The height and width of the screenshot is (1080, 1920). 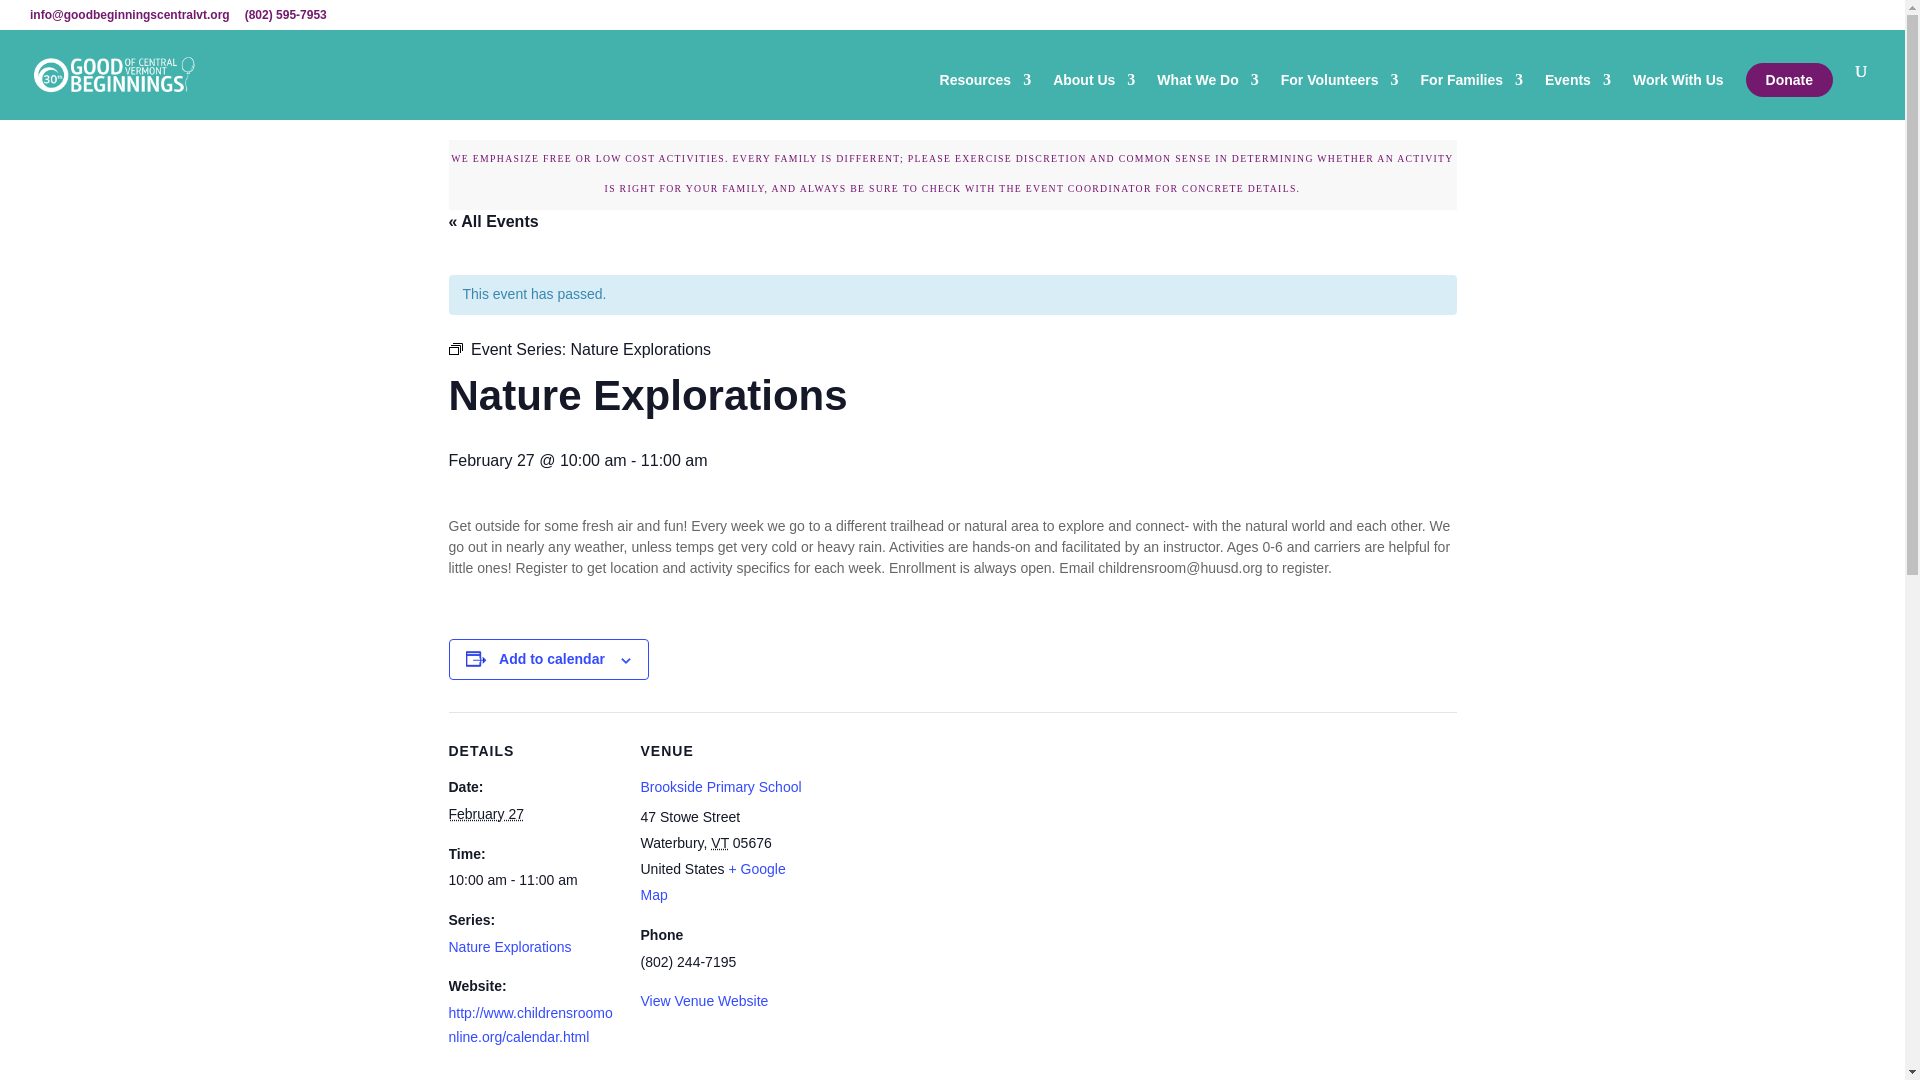 What do you see at coordinates (454, 349) in the screenshot?
I see `Event Series` at bounding box center [454, 349].